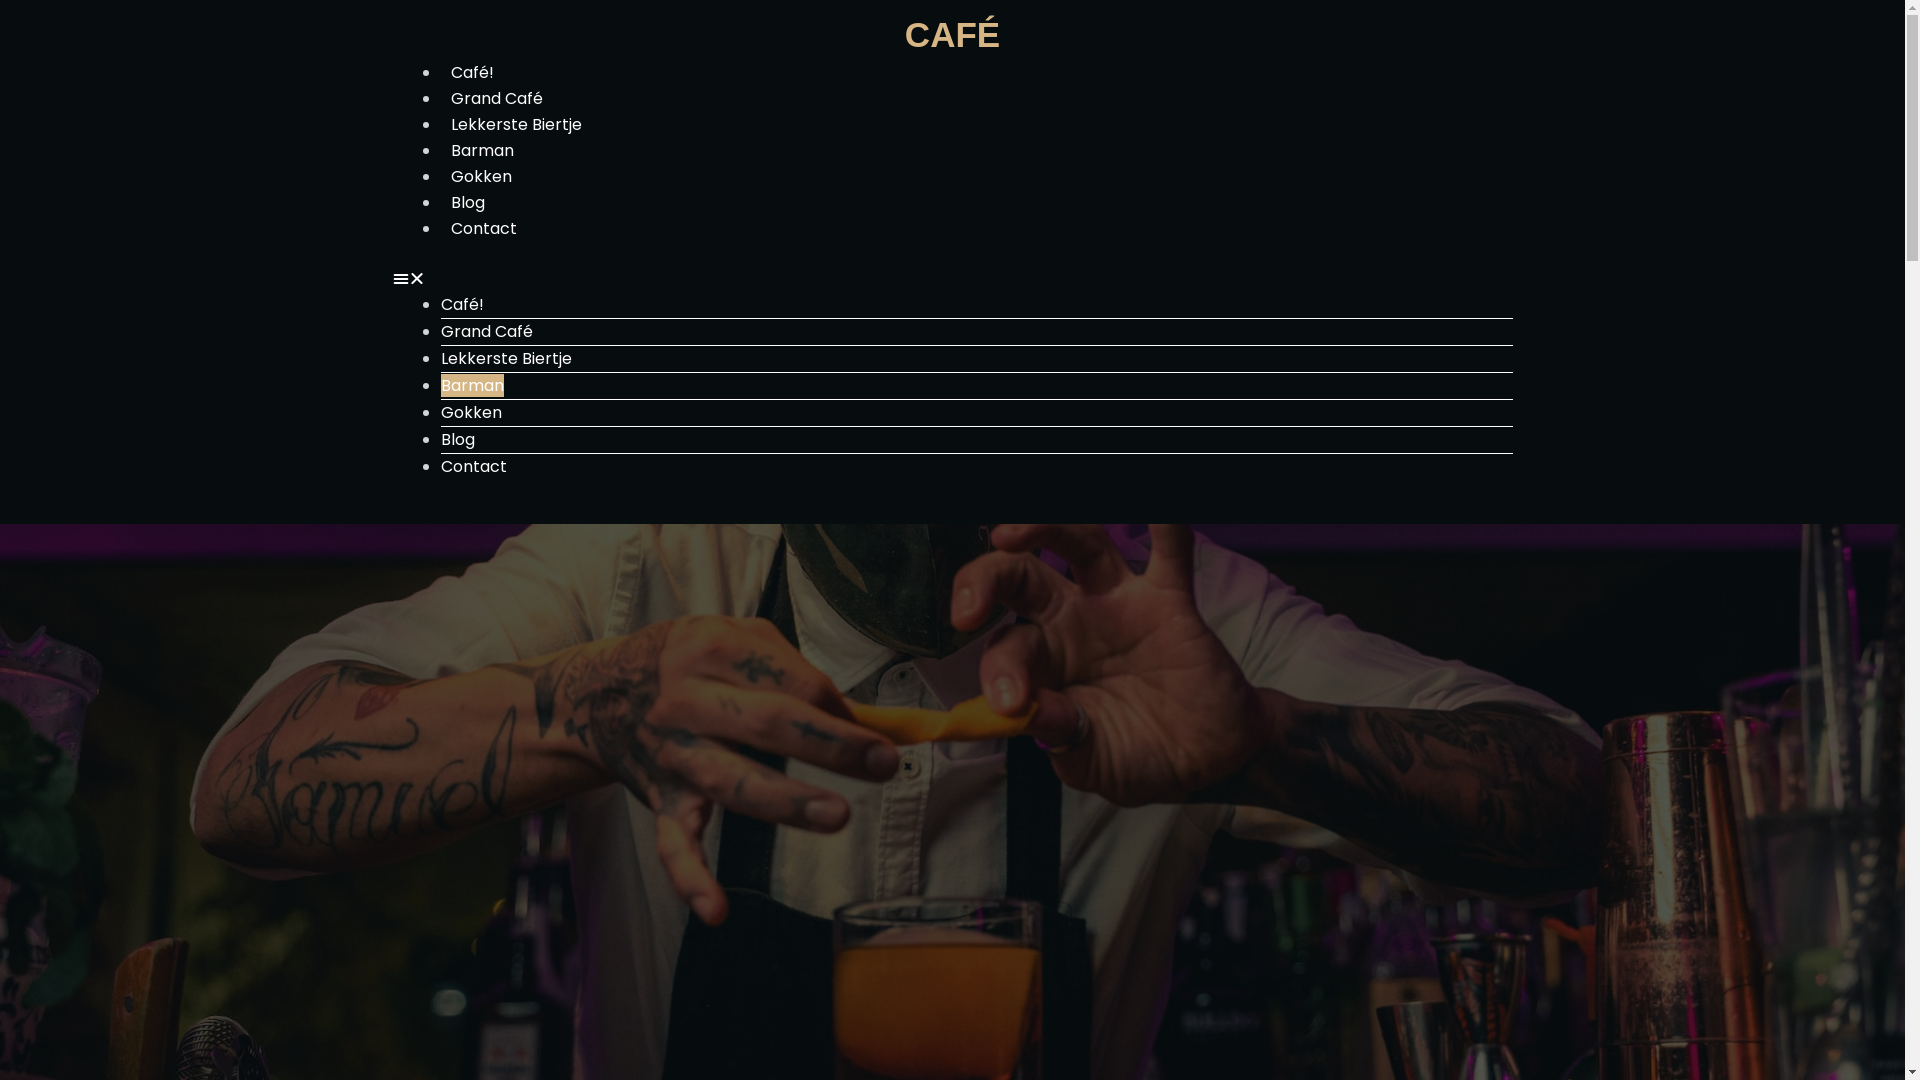 This screenshot has width=1920, height=1080. Describe the element at coordinates (466, 202) in the screenshot. I see `Blog` at that location.